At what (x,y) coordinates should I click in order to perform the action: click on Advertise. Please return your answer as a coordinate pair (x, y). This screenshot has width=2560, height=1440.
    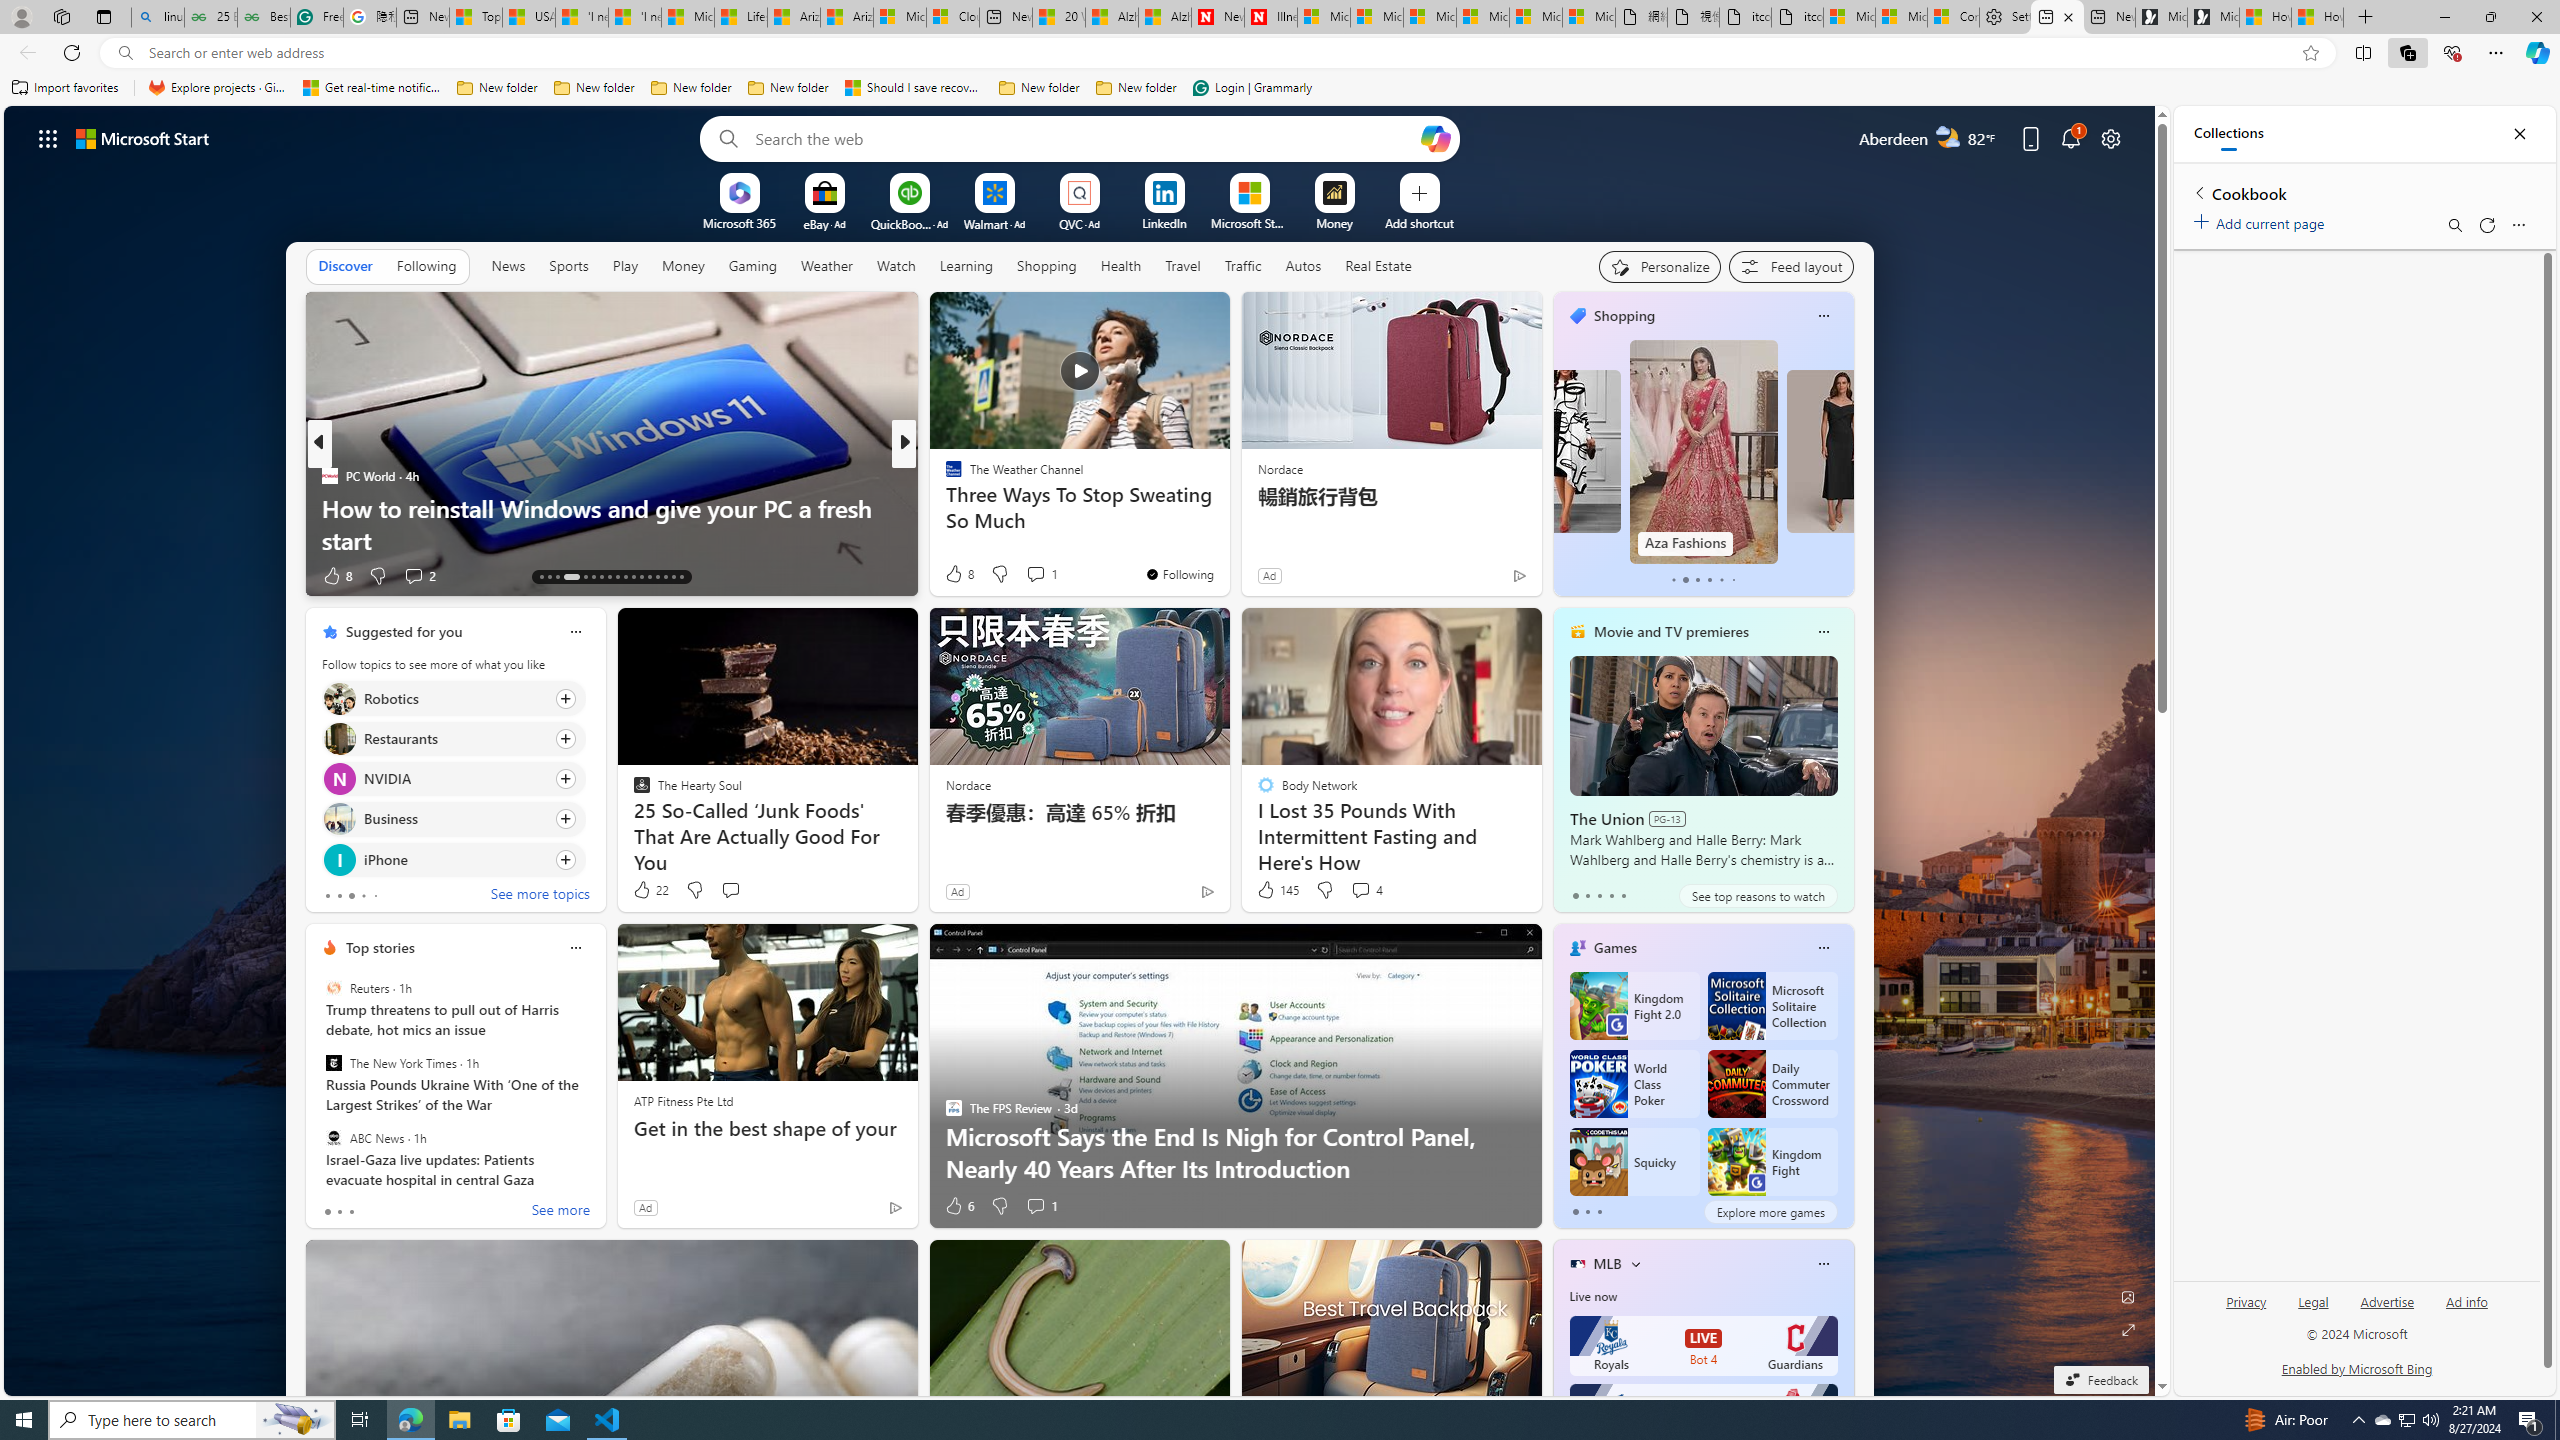
    Looking at the image, I should click on (2388, 1310).